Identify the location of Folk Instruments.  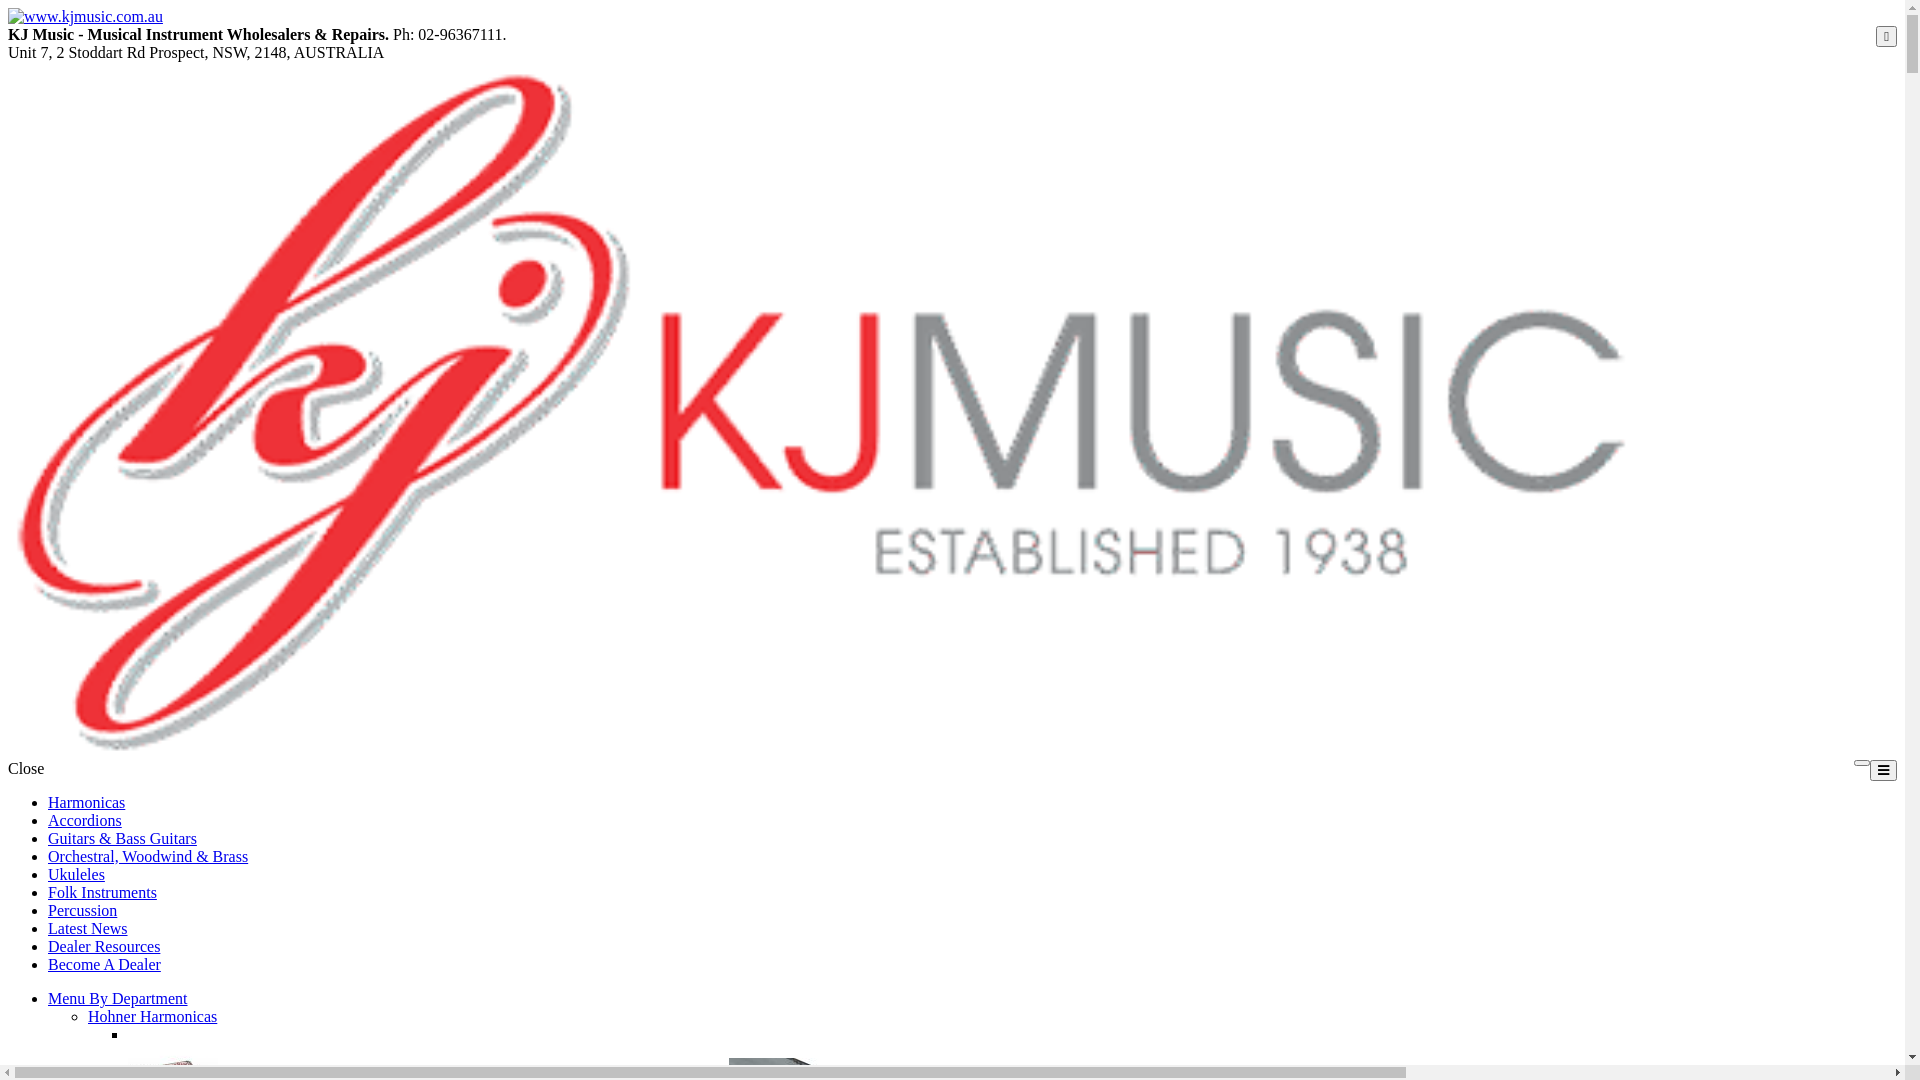
(102, 892).